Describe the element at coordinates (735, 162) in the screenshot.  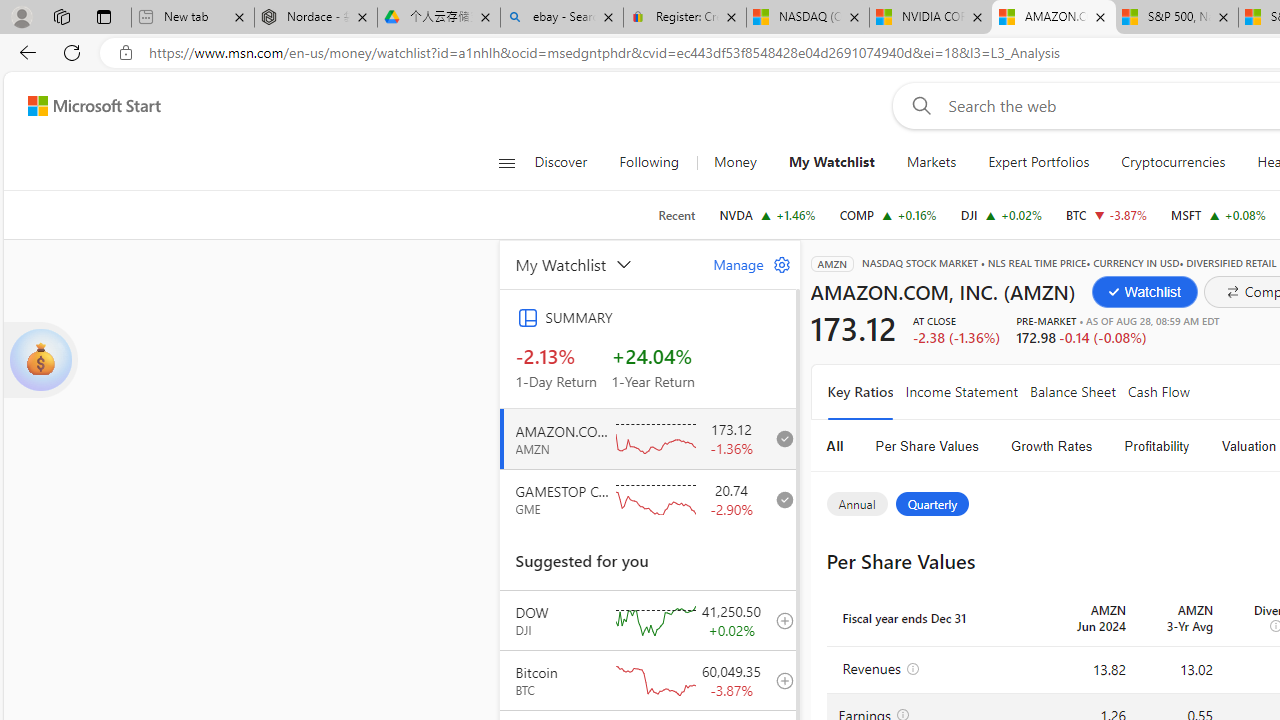
I see `Money` at that location.